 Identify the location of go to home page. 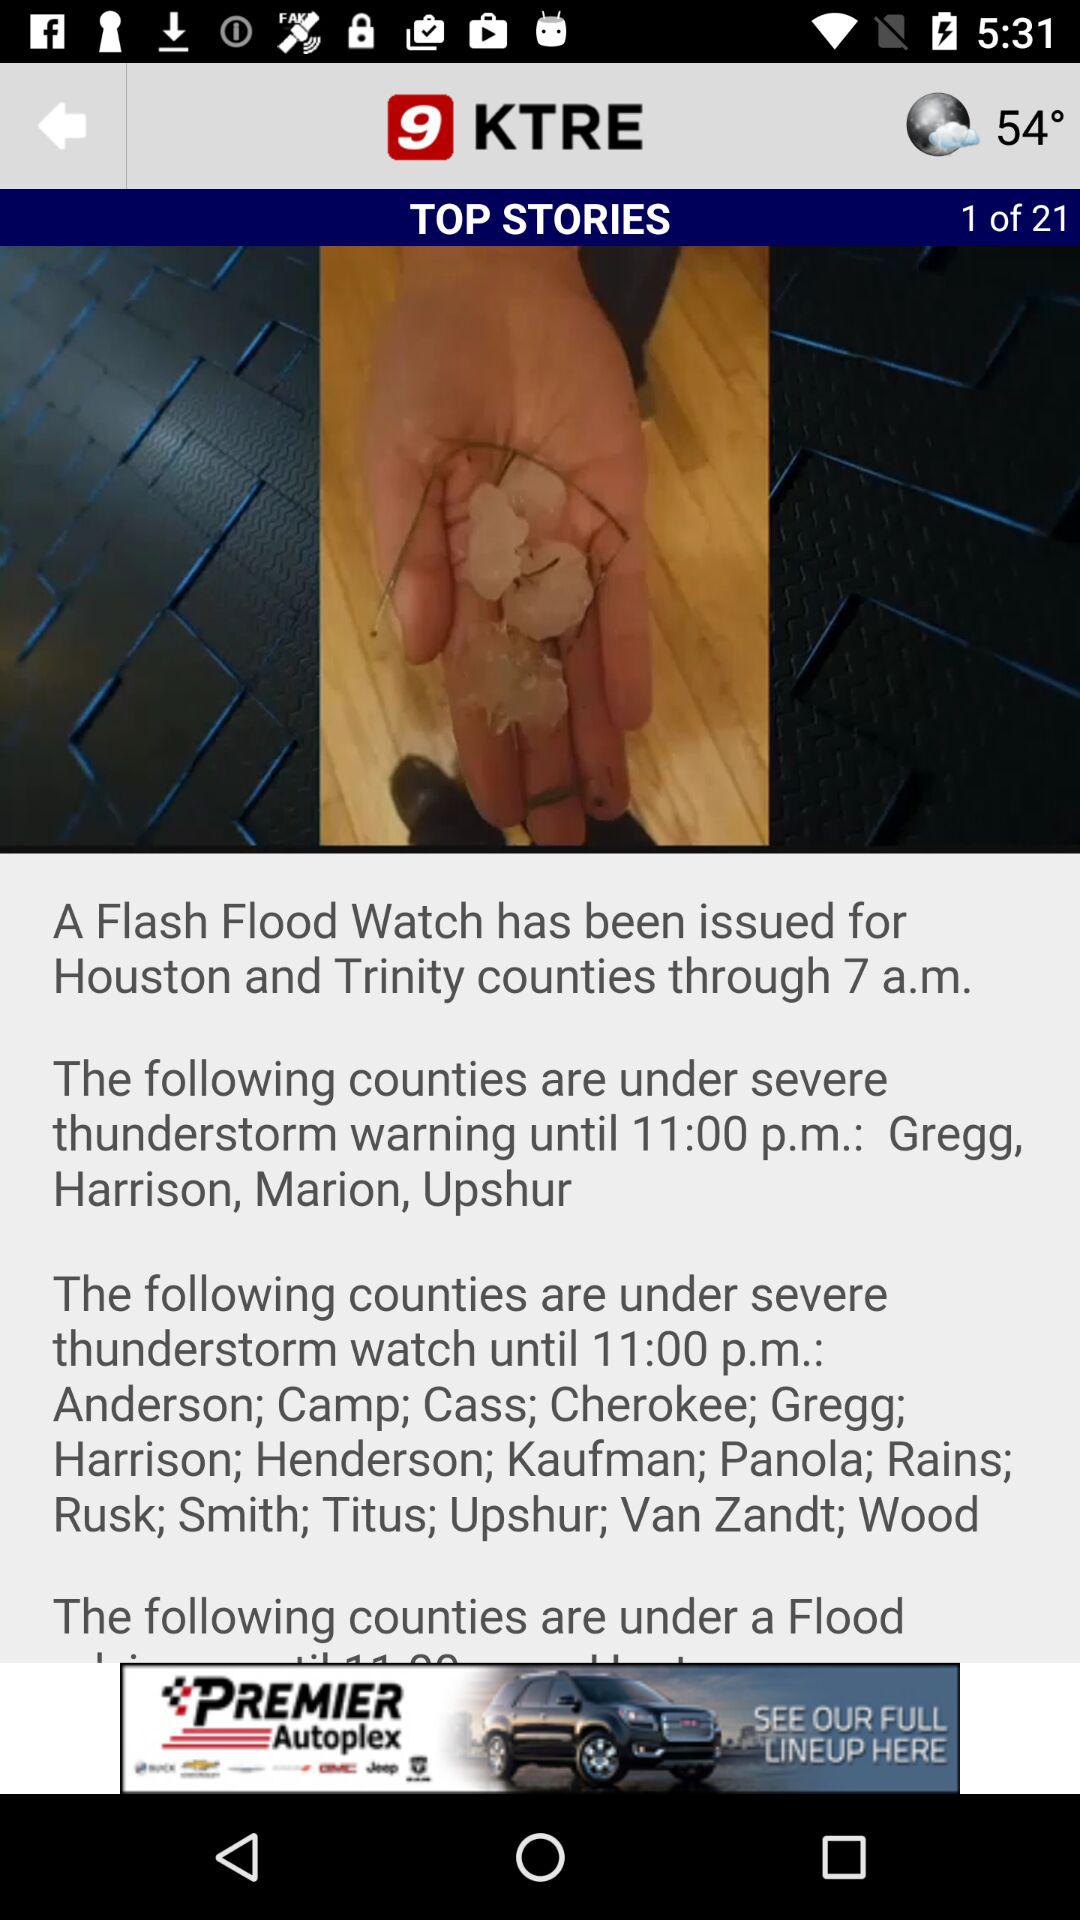
(540, 126).